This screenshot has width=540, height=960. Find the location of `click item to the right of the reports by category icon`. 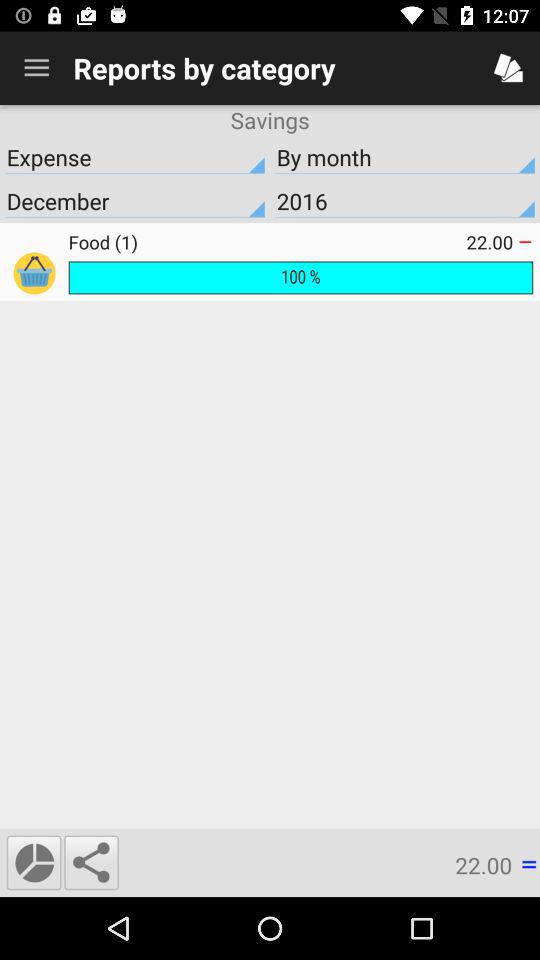

click item to the right of the reports by category icon is located at coordinates (508, 68).